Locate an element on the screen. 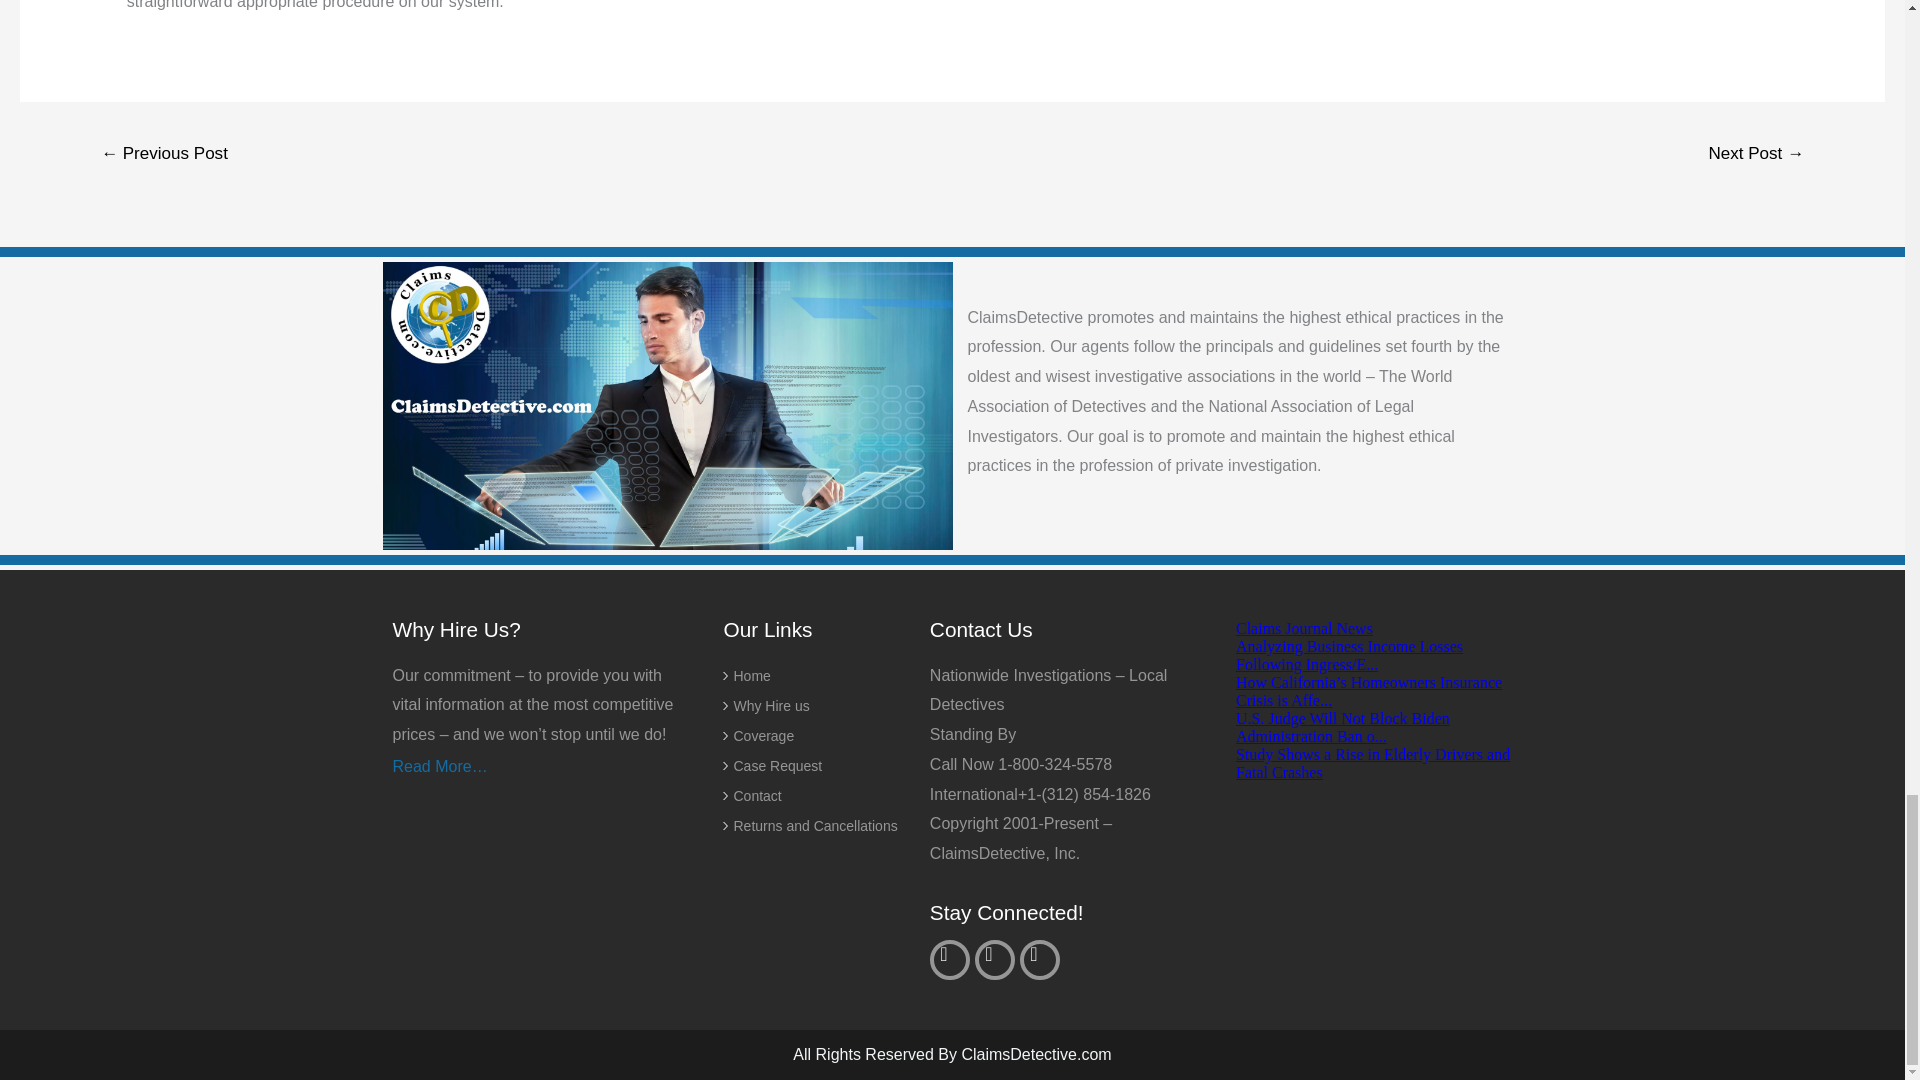  Home is located at coordinates (820, 676).